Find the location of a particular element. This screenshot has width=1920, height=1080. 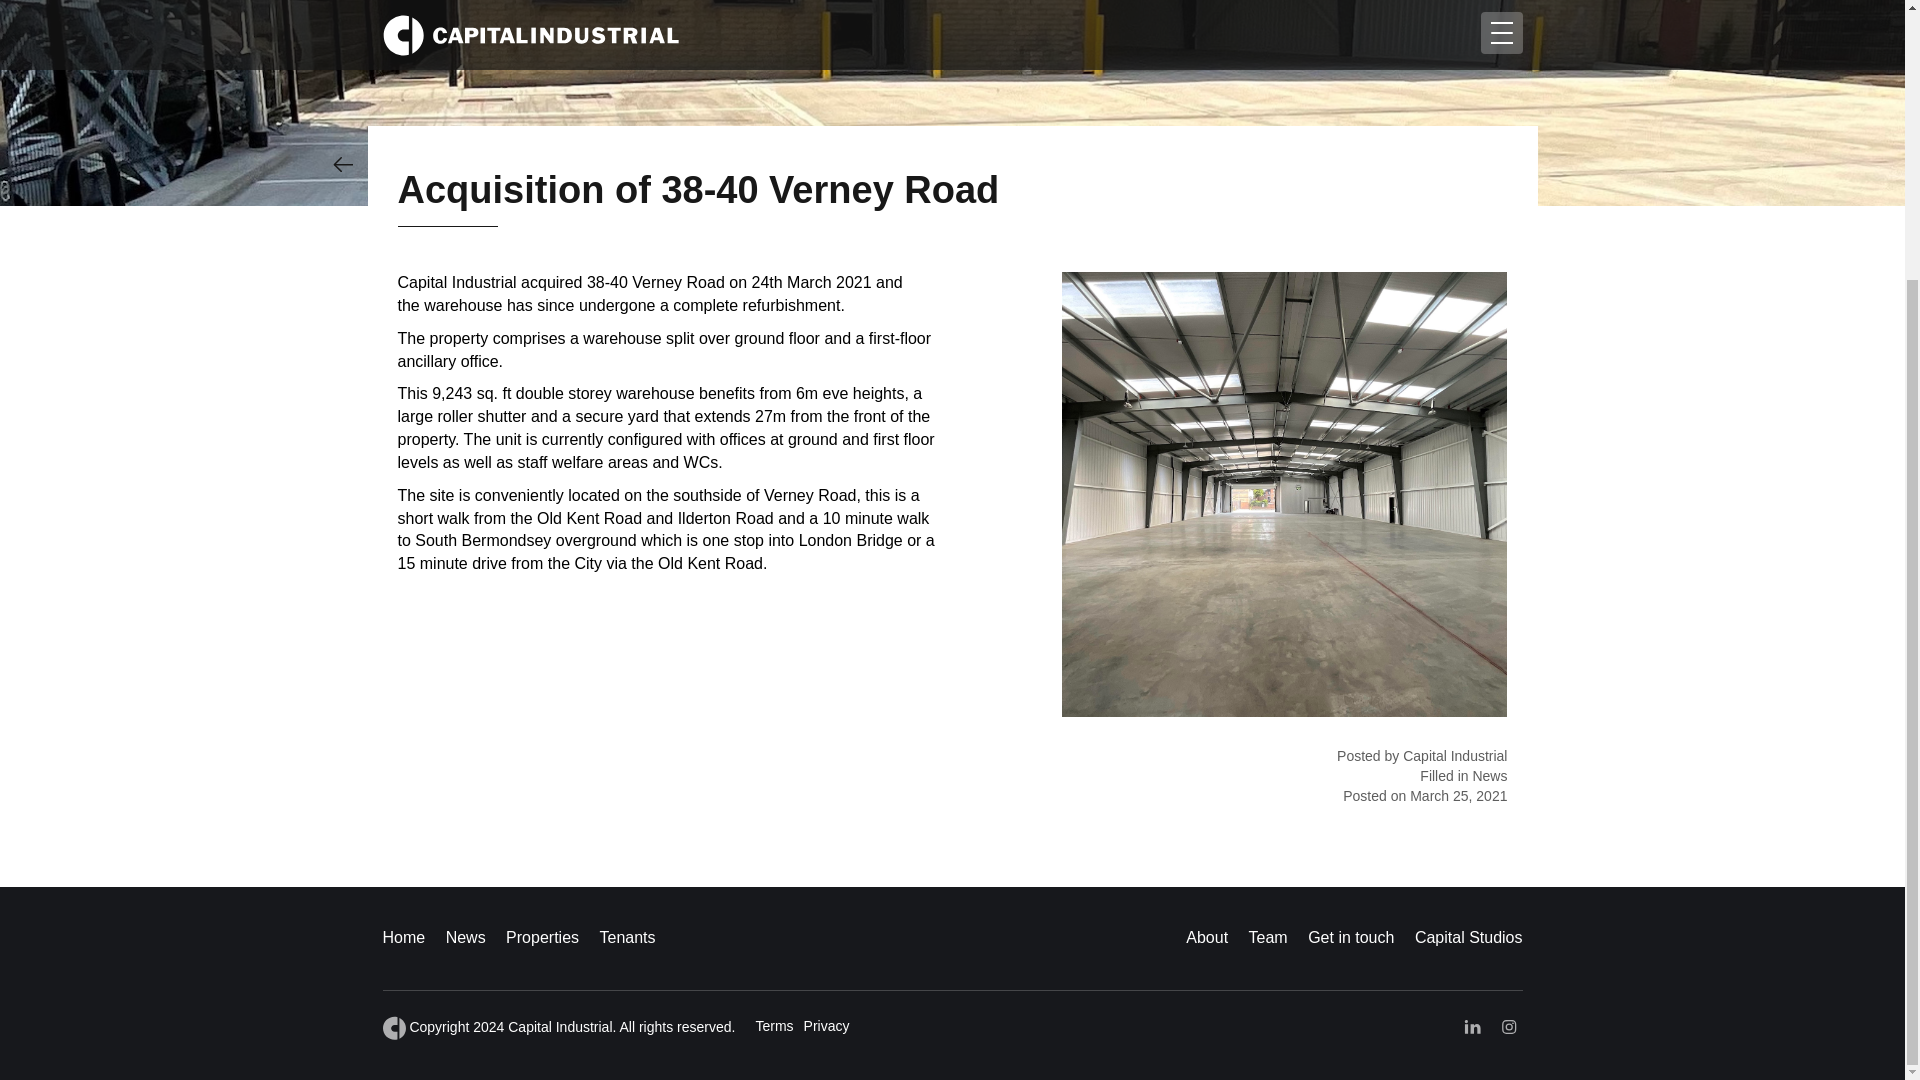

Capital Studios is located at coordinates (1468, 937).